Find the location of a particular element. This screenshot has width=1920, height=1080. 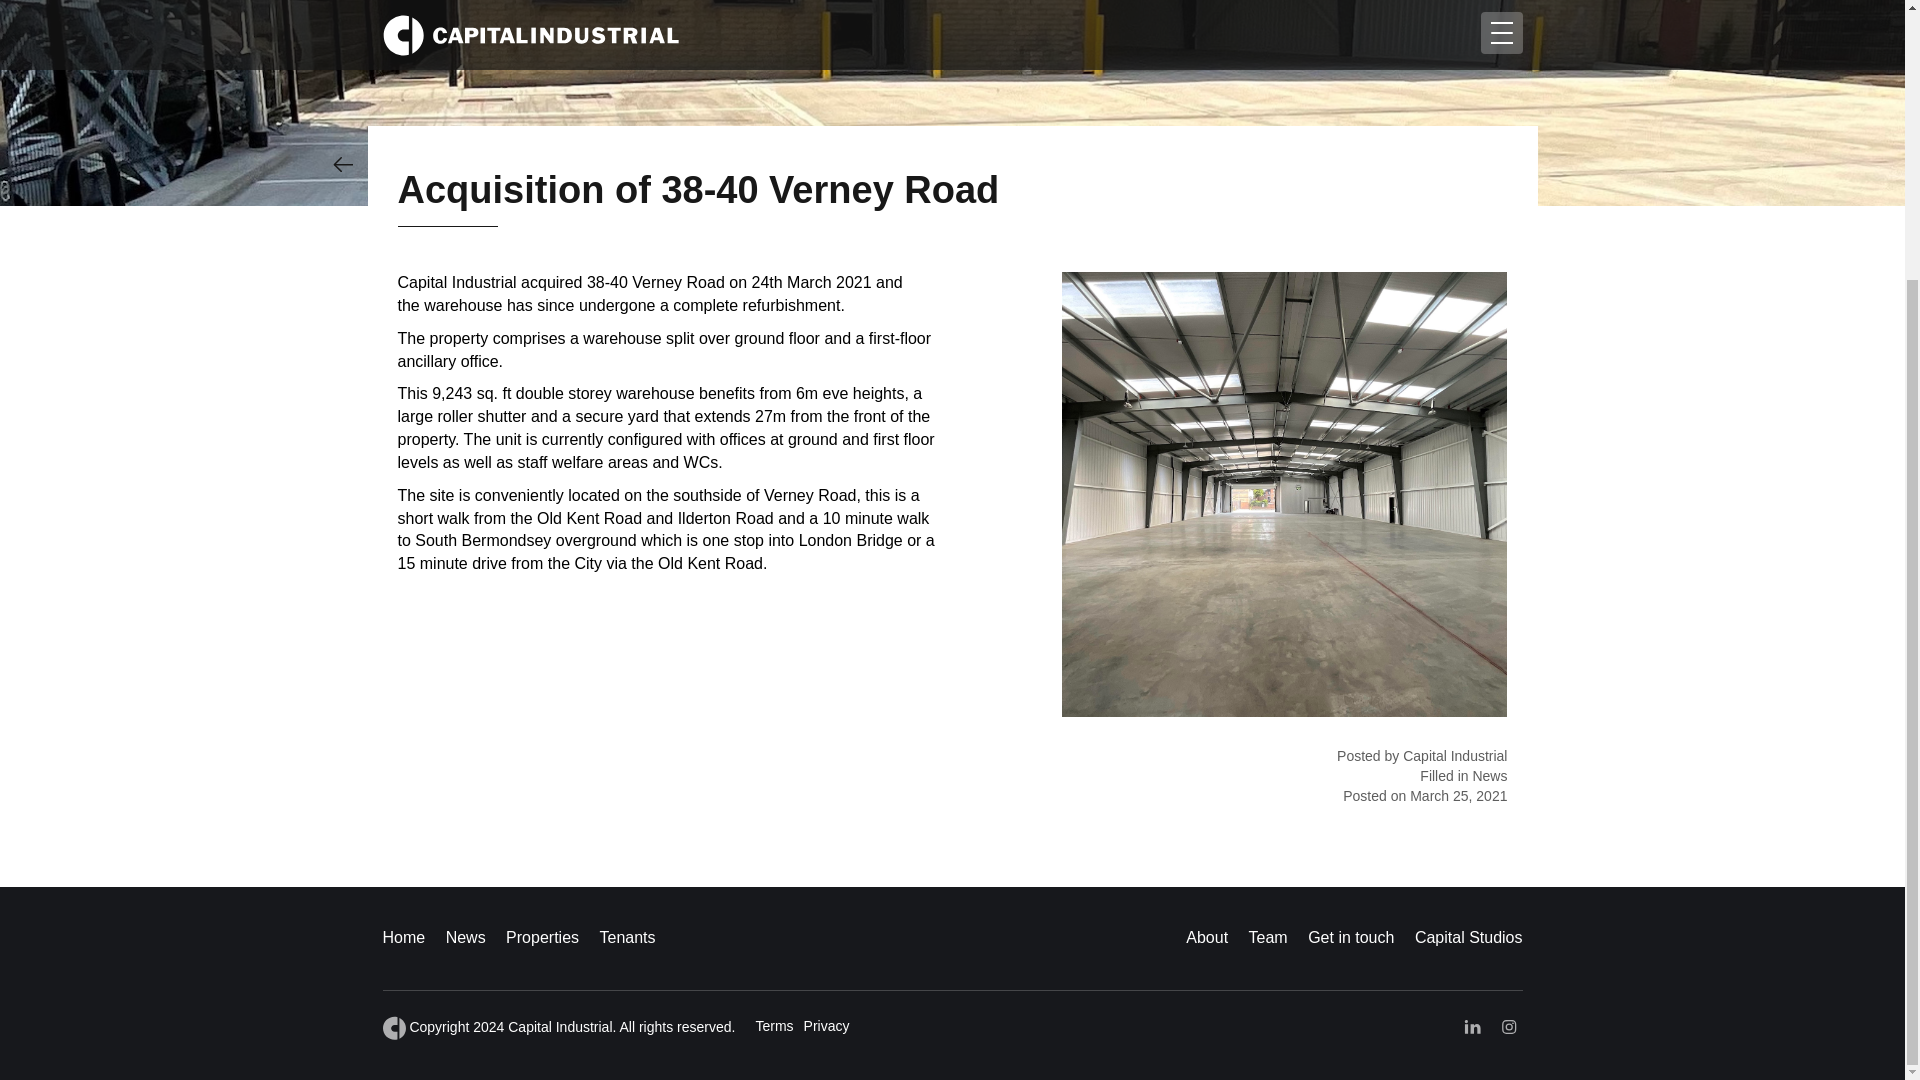

Capital Studios is located at coordinates (1468, 937).